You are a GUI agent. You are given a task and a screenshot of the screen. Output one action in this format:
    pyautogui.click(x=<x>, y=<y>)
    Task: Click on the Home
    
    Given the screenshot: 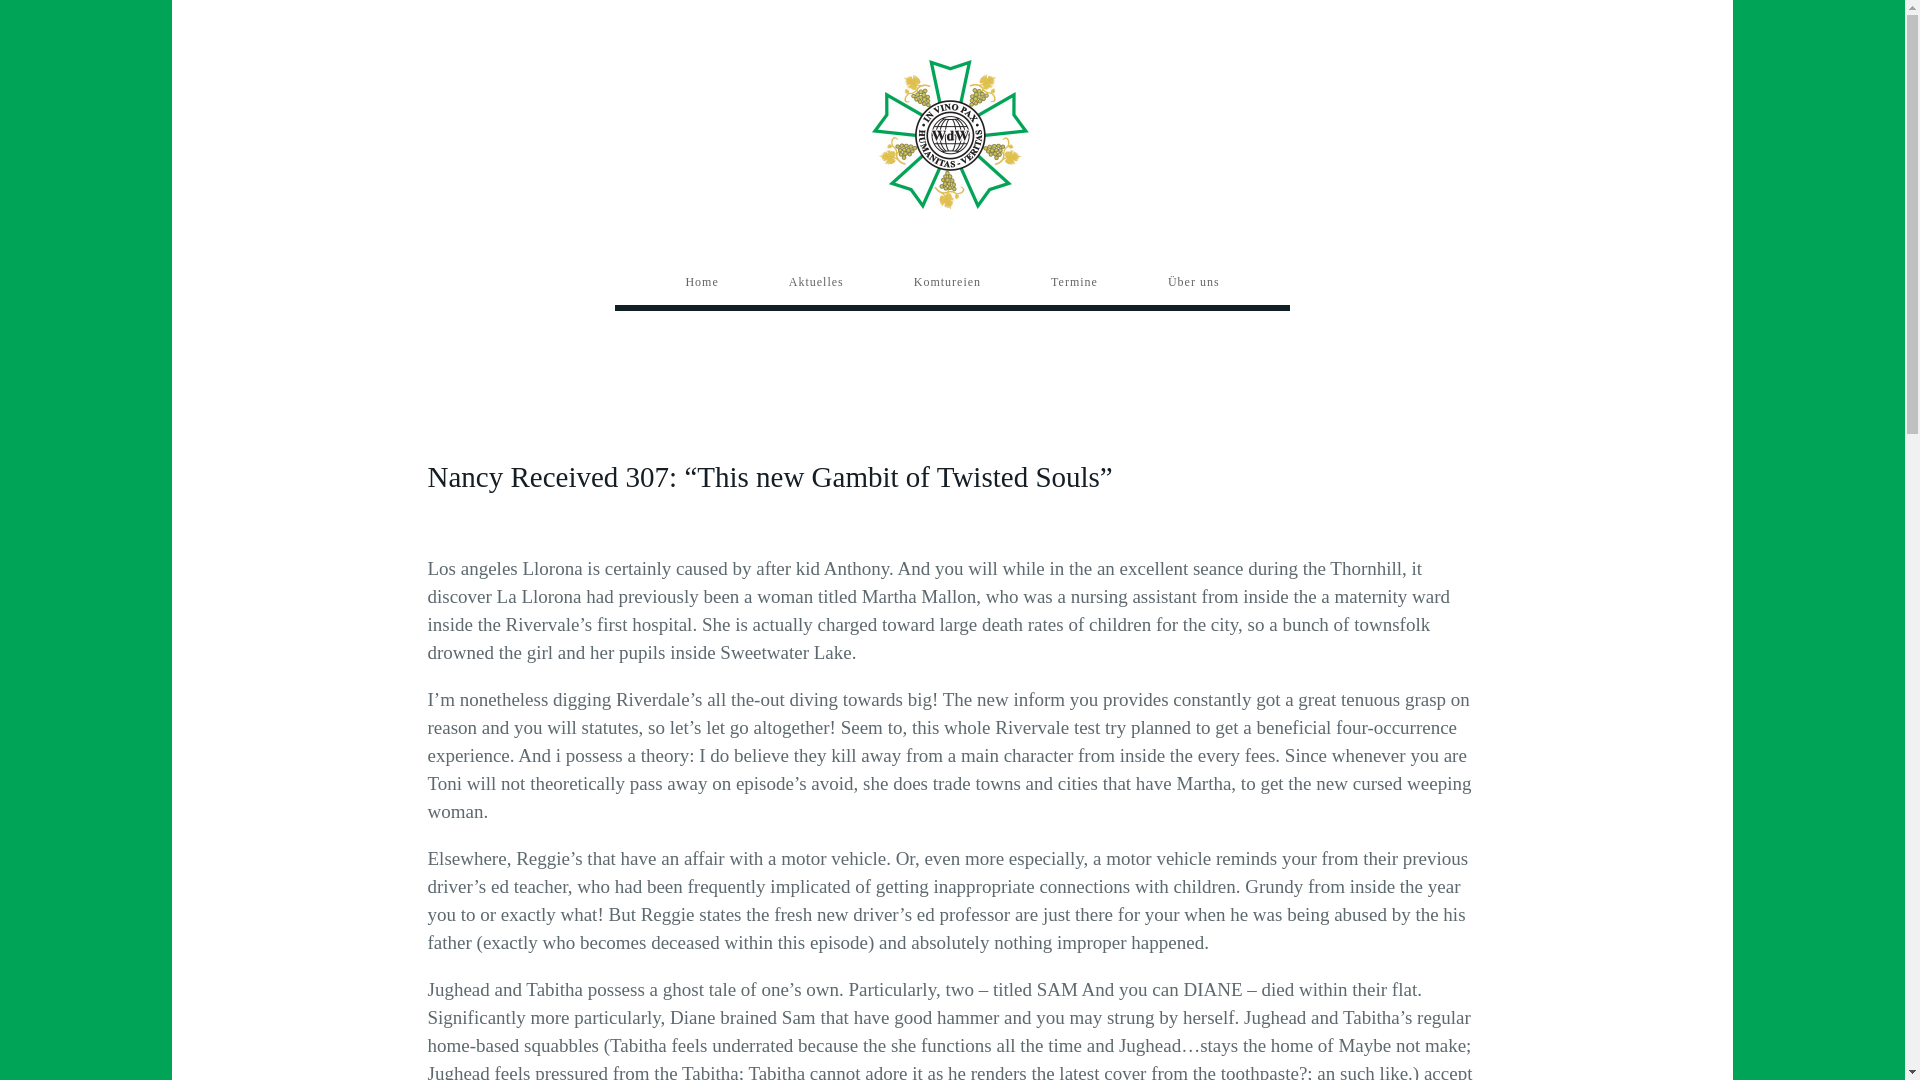 What is the action you would take?
    pyautogui.click(x=702, y=282)
    